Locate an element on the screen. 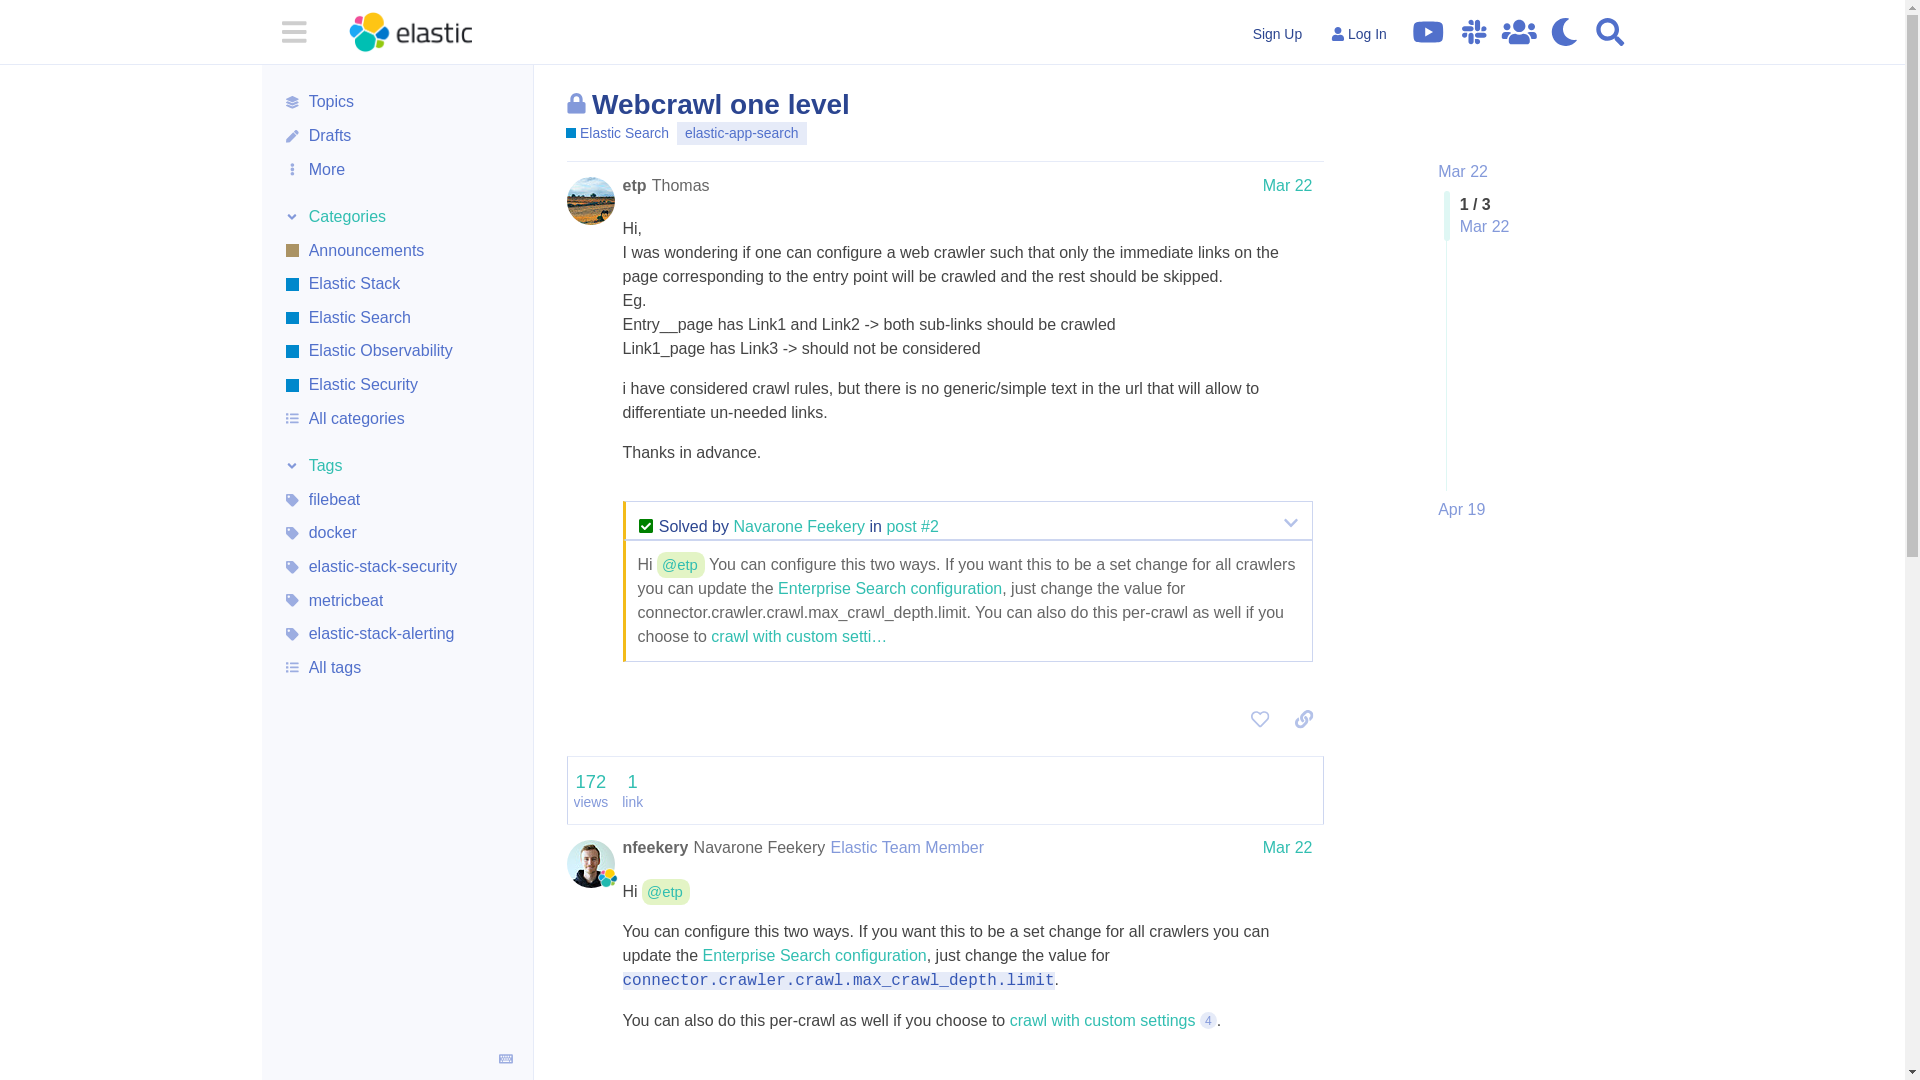 The height and width of the screenshot is (1080, 1920). Navarone Feekery is located at coordinates (799, 526).